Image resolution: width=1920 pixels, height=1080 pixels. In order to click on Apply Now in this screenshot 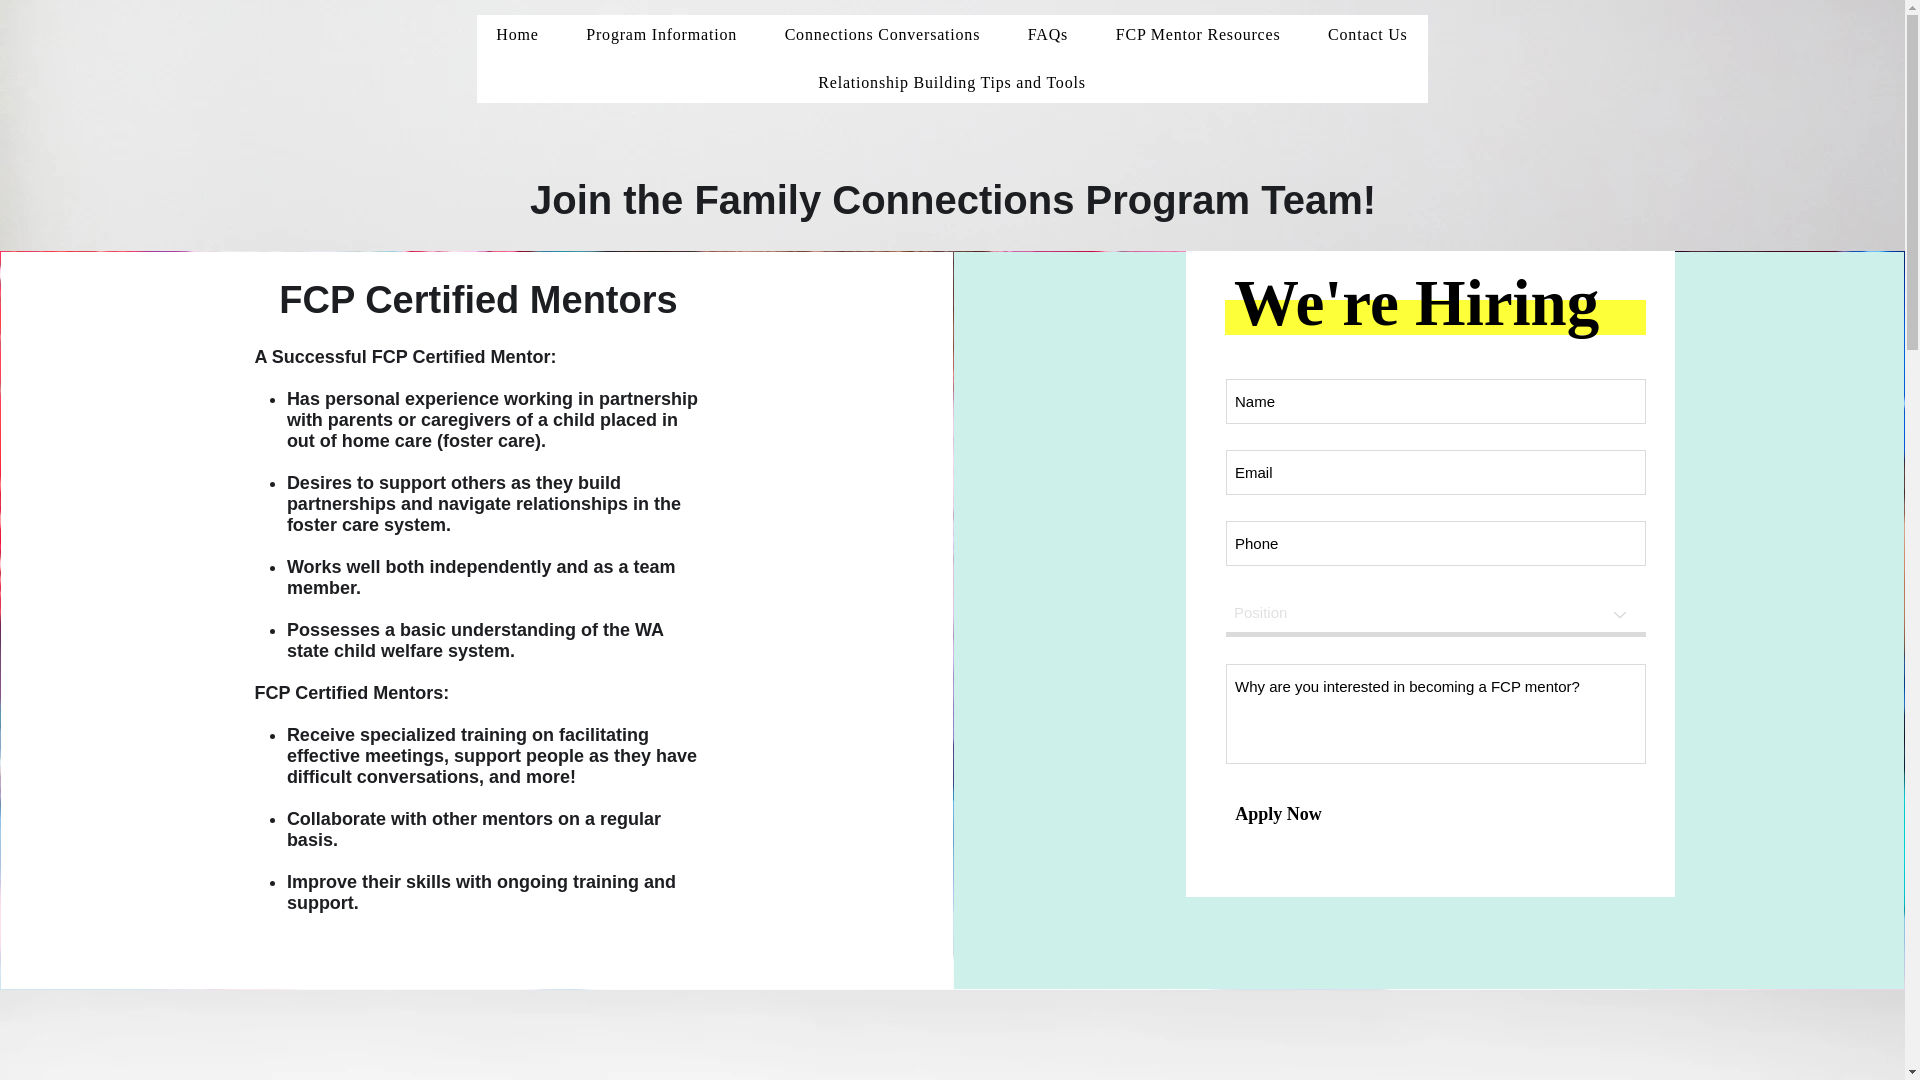, I will do `click(1278, 814)`.